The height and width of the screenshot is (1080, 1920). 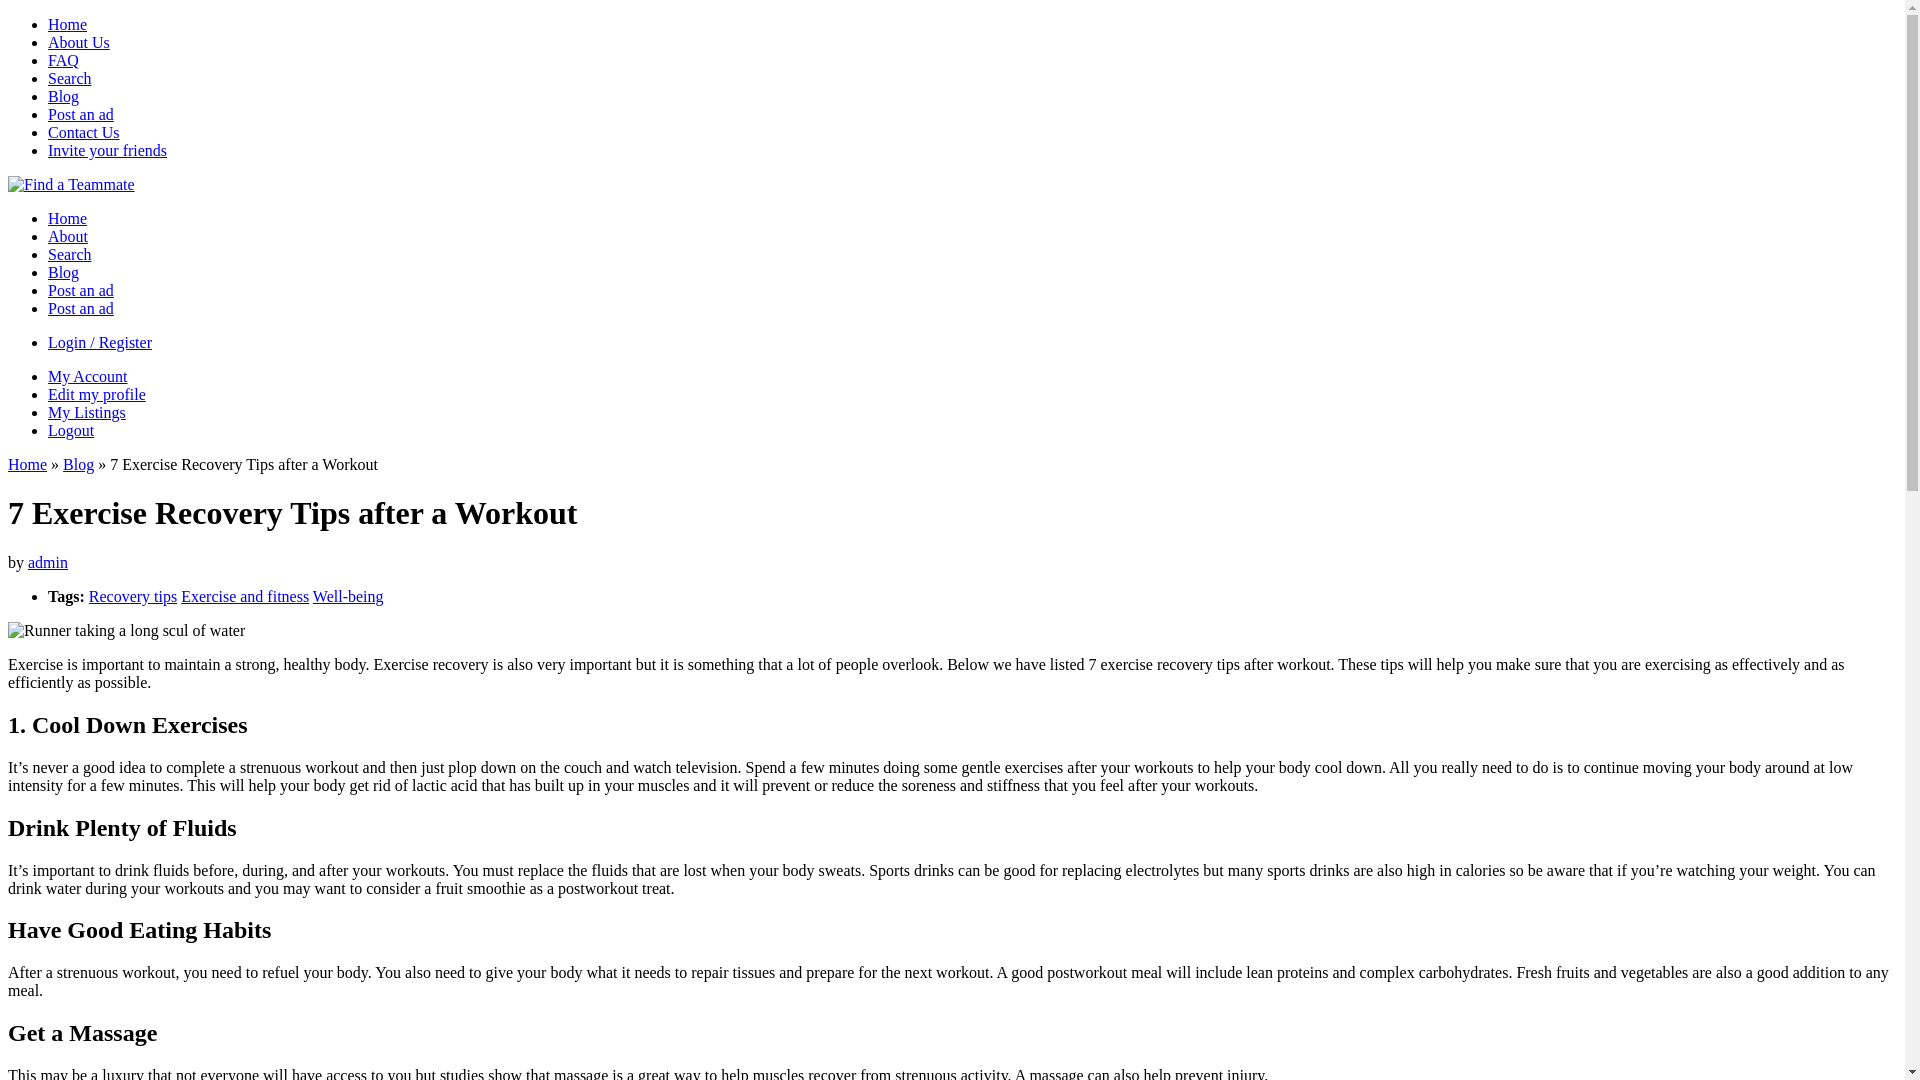 I want to click on Home, so click(x=68, y=218).